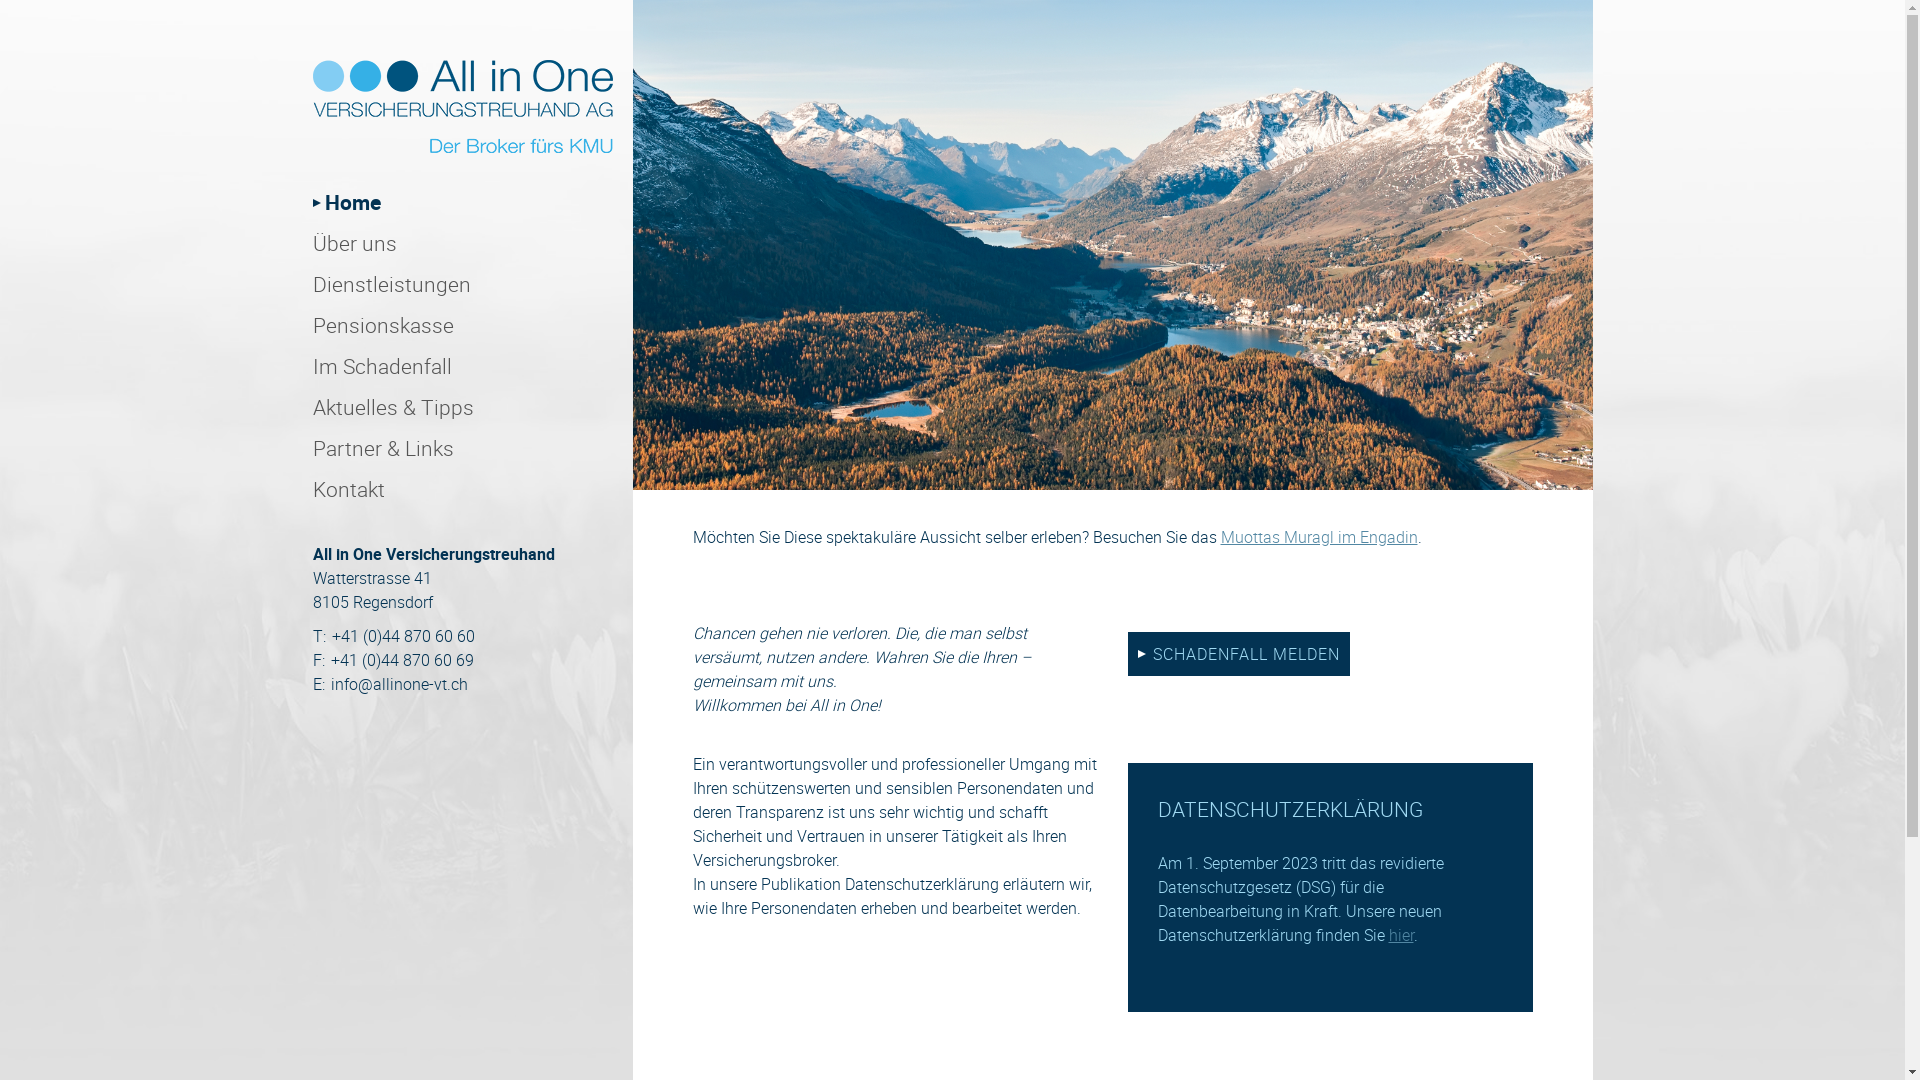  Describe the element at coordinates (382, 325) in the screenshot. I see `Pensionskasse` at that location.